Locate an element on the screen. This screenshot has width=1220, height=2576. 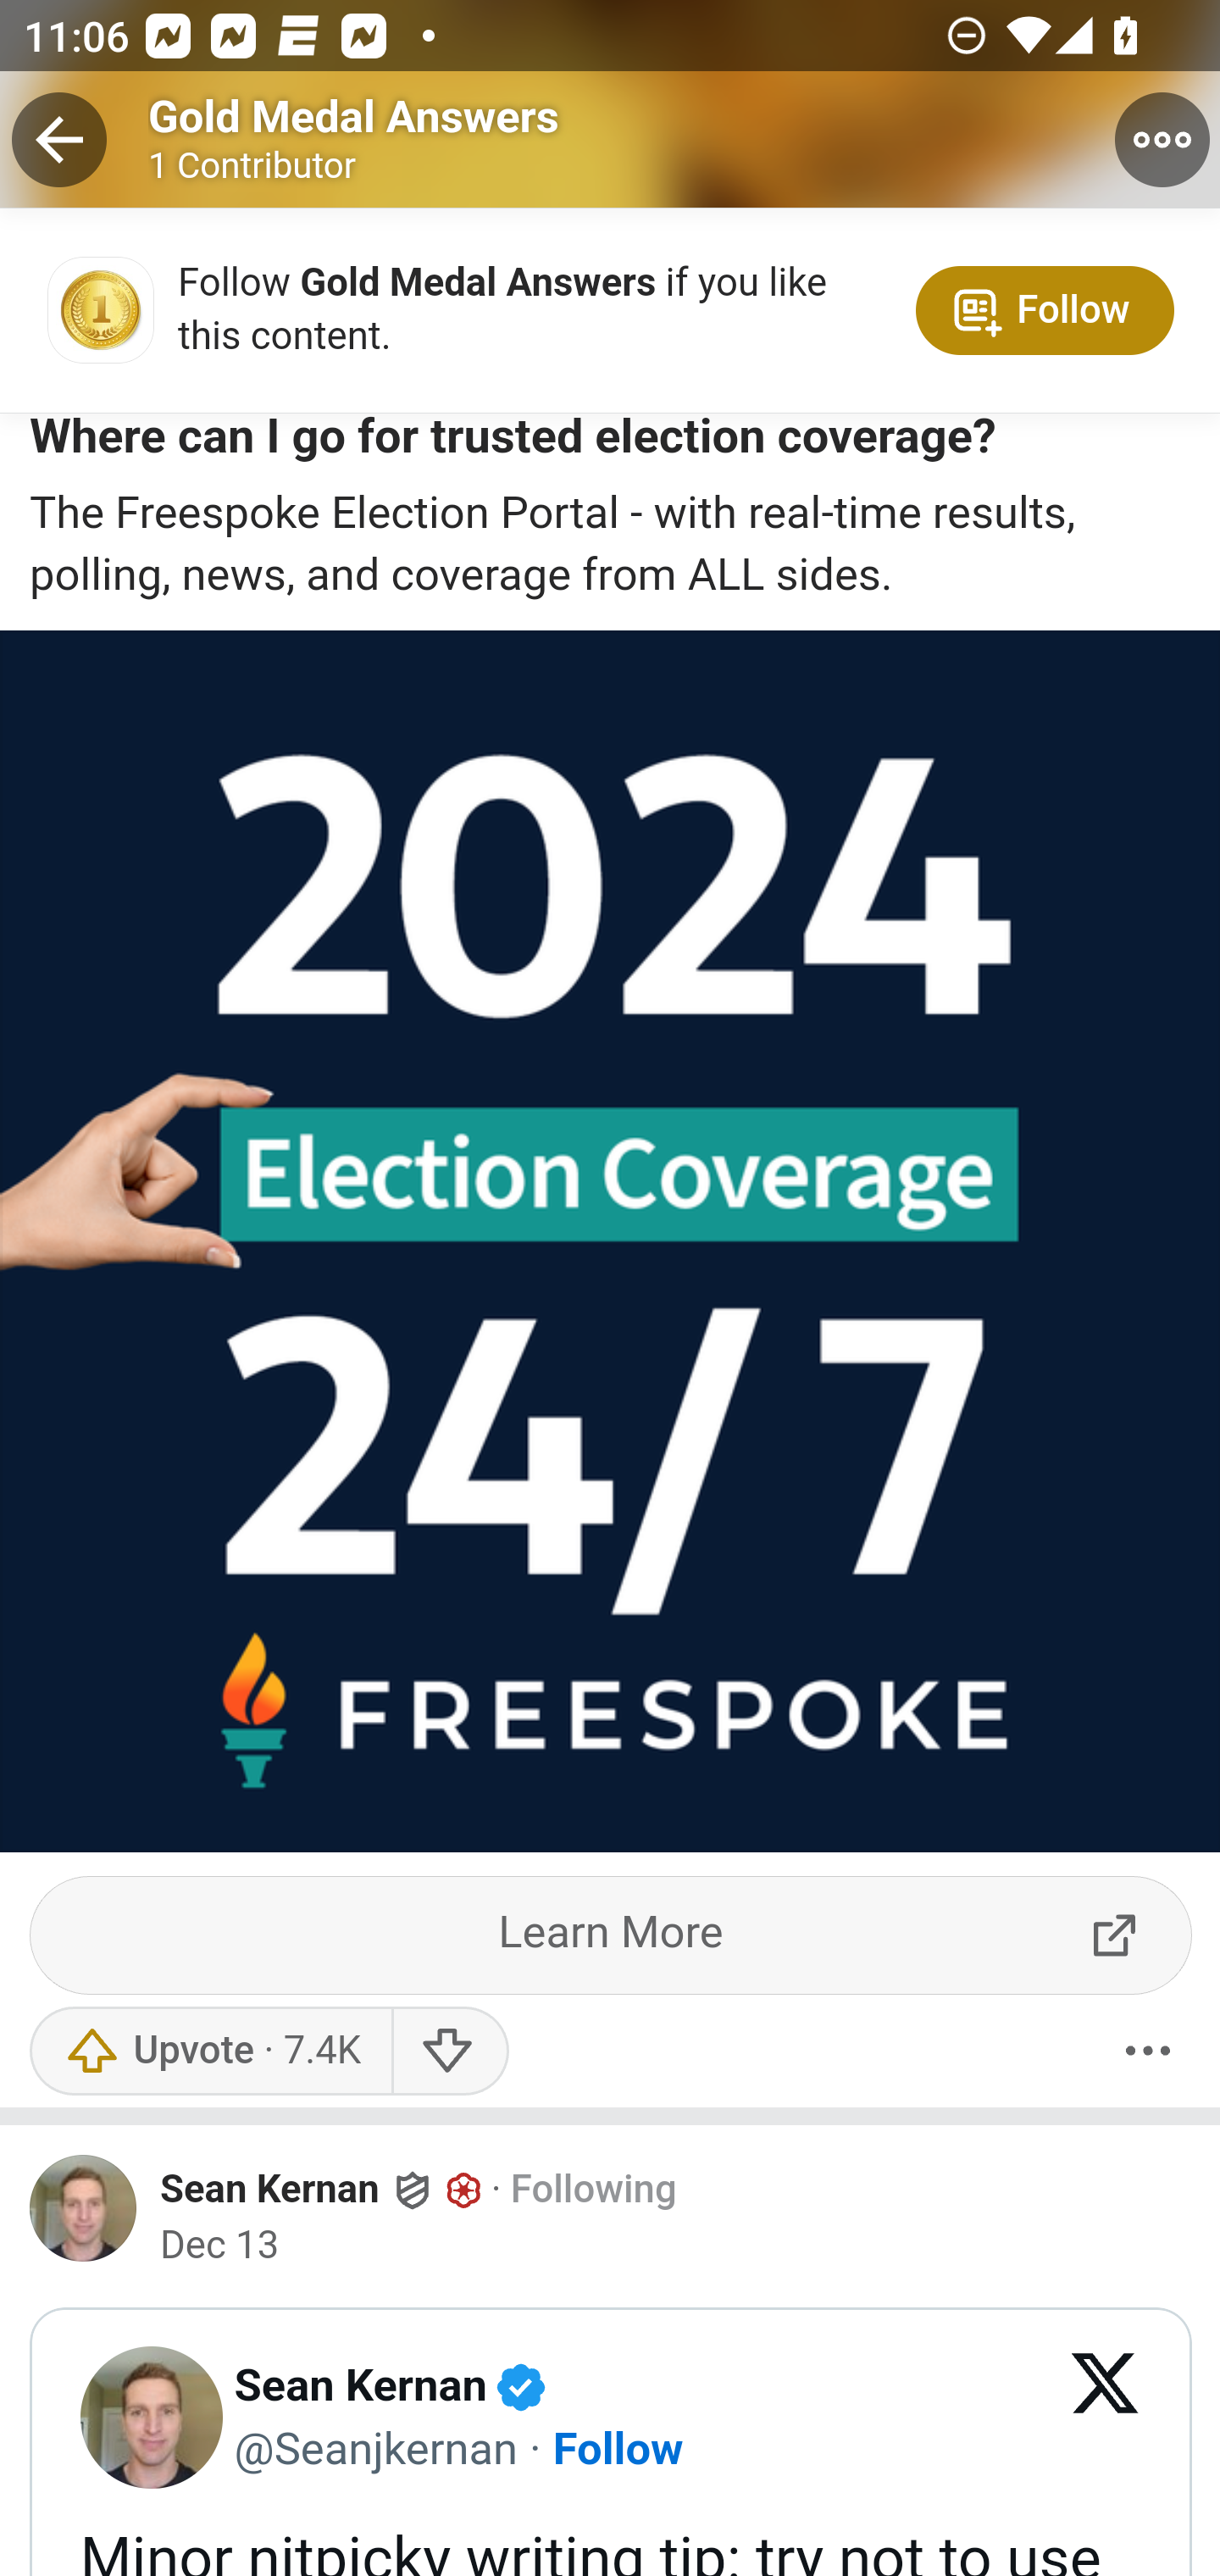
Learn More ExternalLink is located at coordinates (612, 1935).